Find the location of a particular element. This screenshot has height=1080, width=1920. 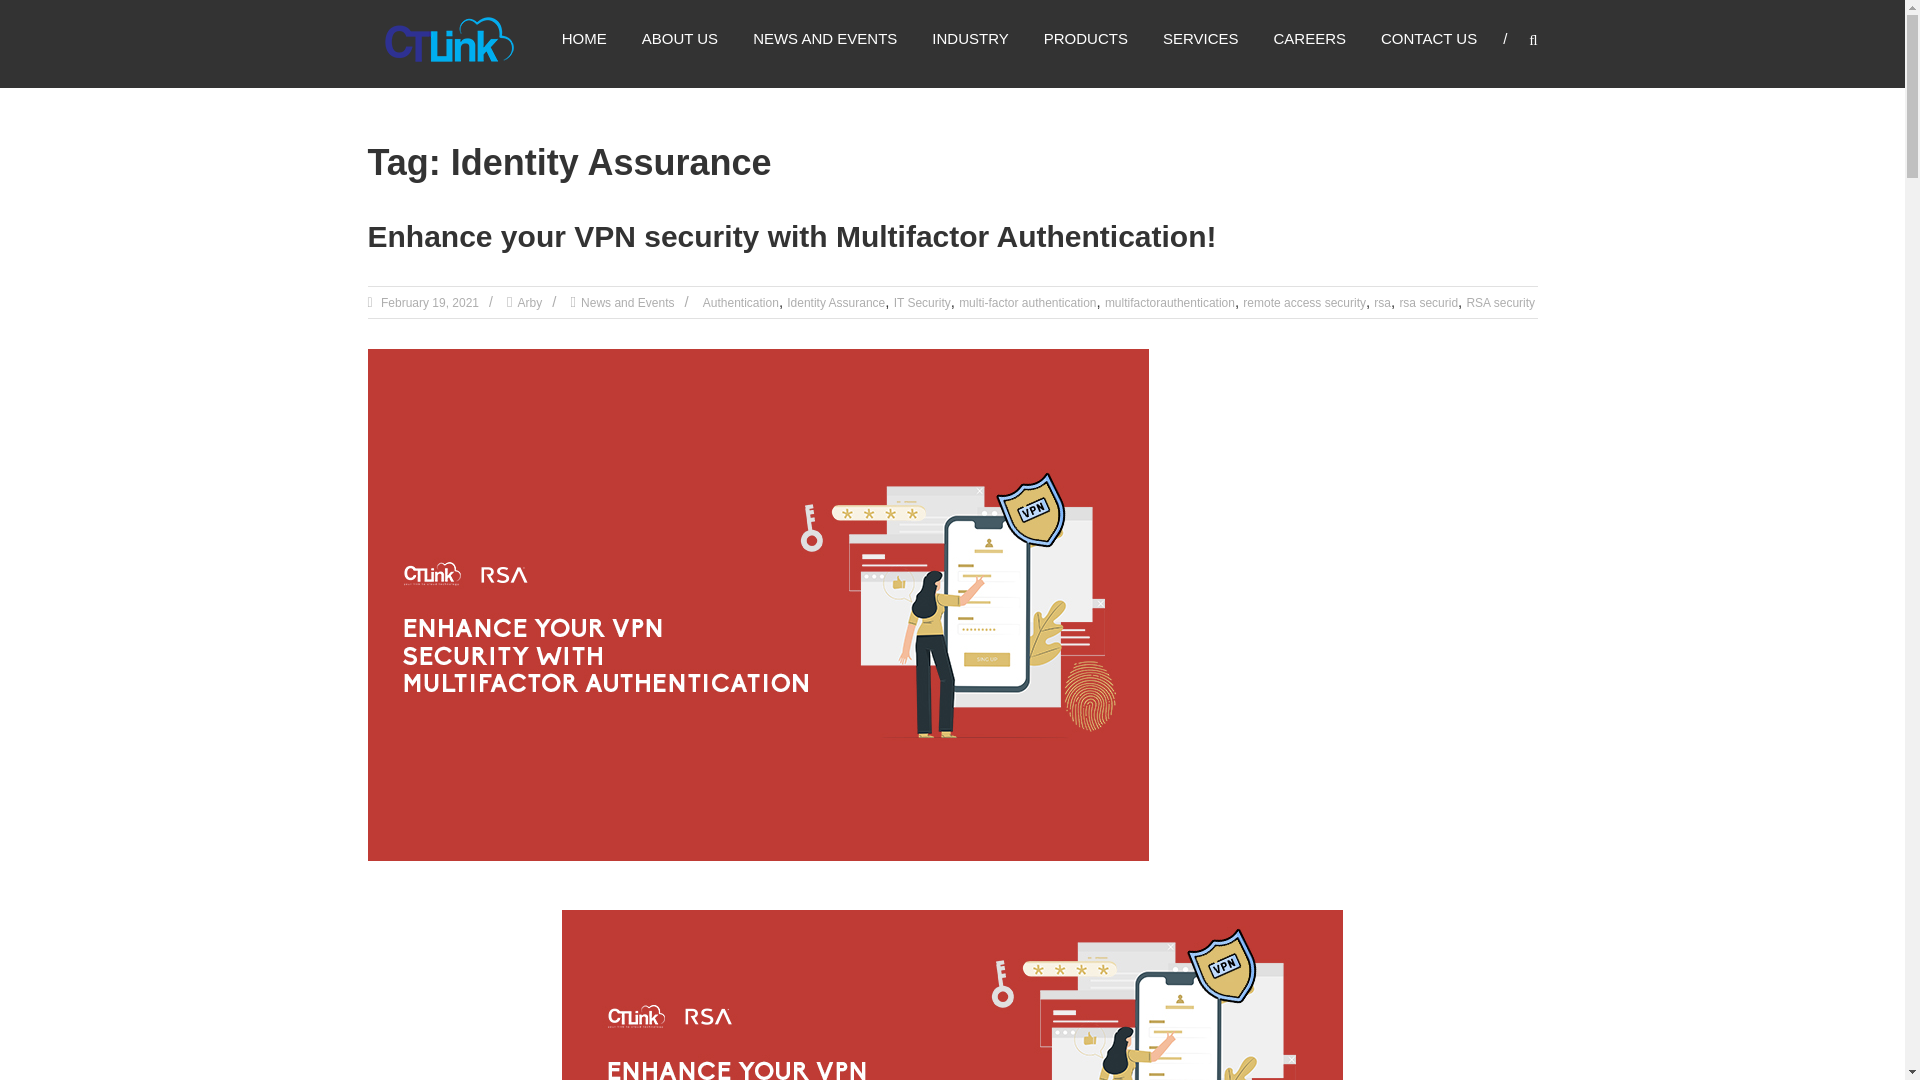

February 19, 2021 is located at coordinates (428, 302).